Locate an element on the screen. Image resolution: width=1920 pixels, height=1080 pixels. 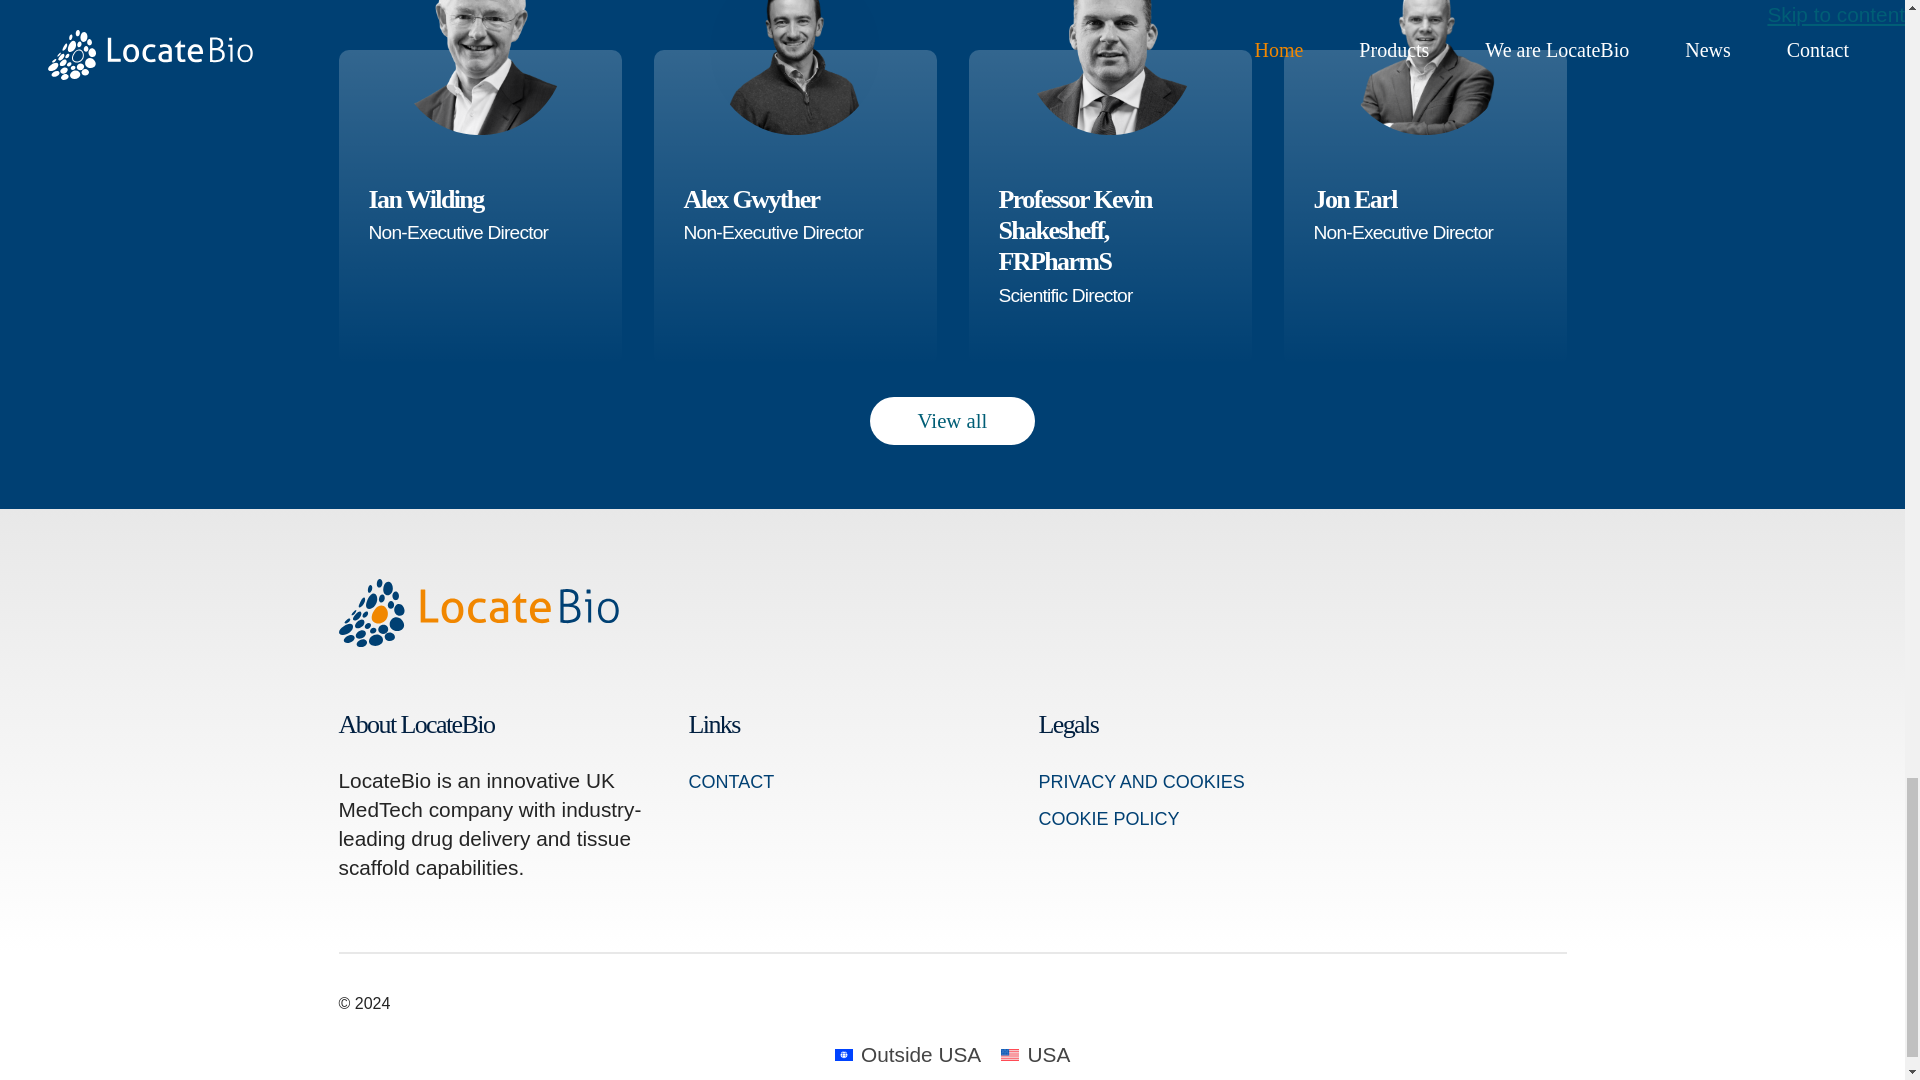
View all is located at coordinates (1109, 294).